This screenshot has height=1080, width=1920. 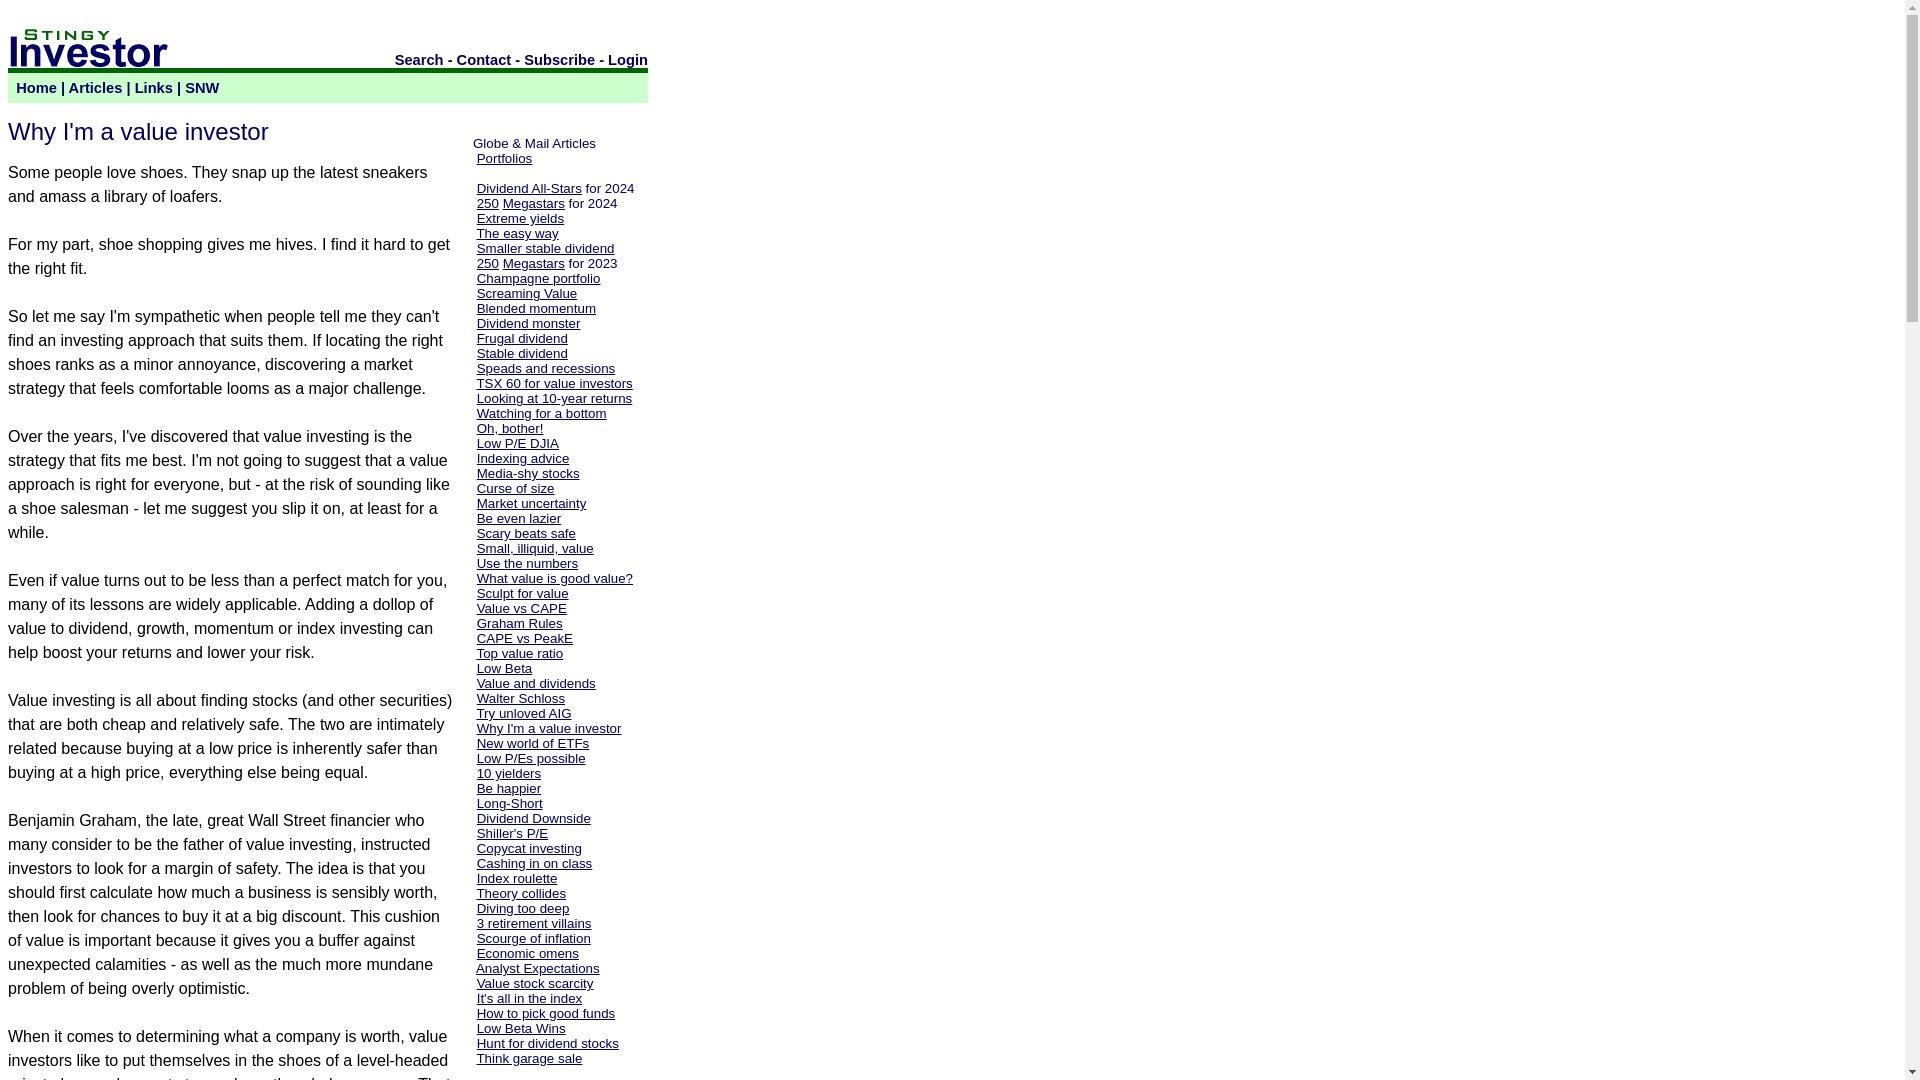 I want to click on Megastars, so click(x=534, y=263).